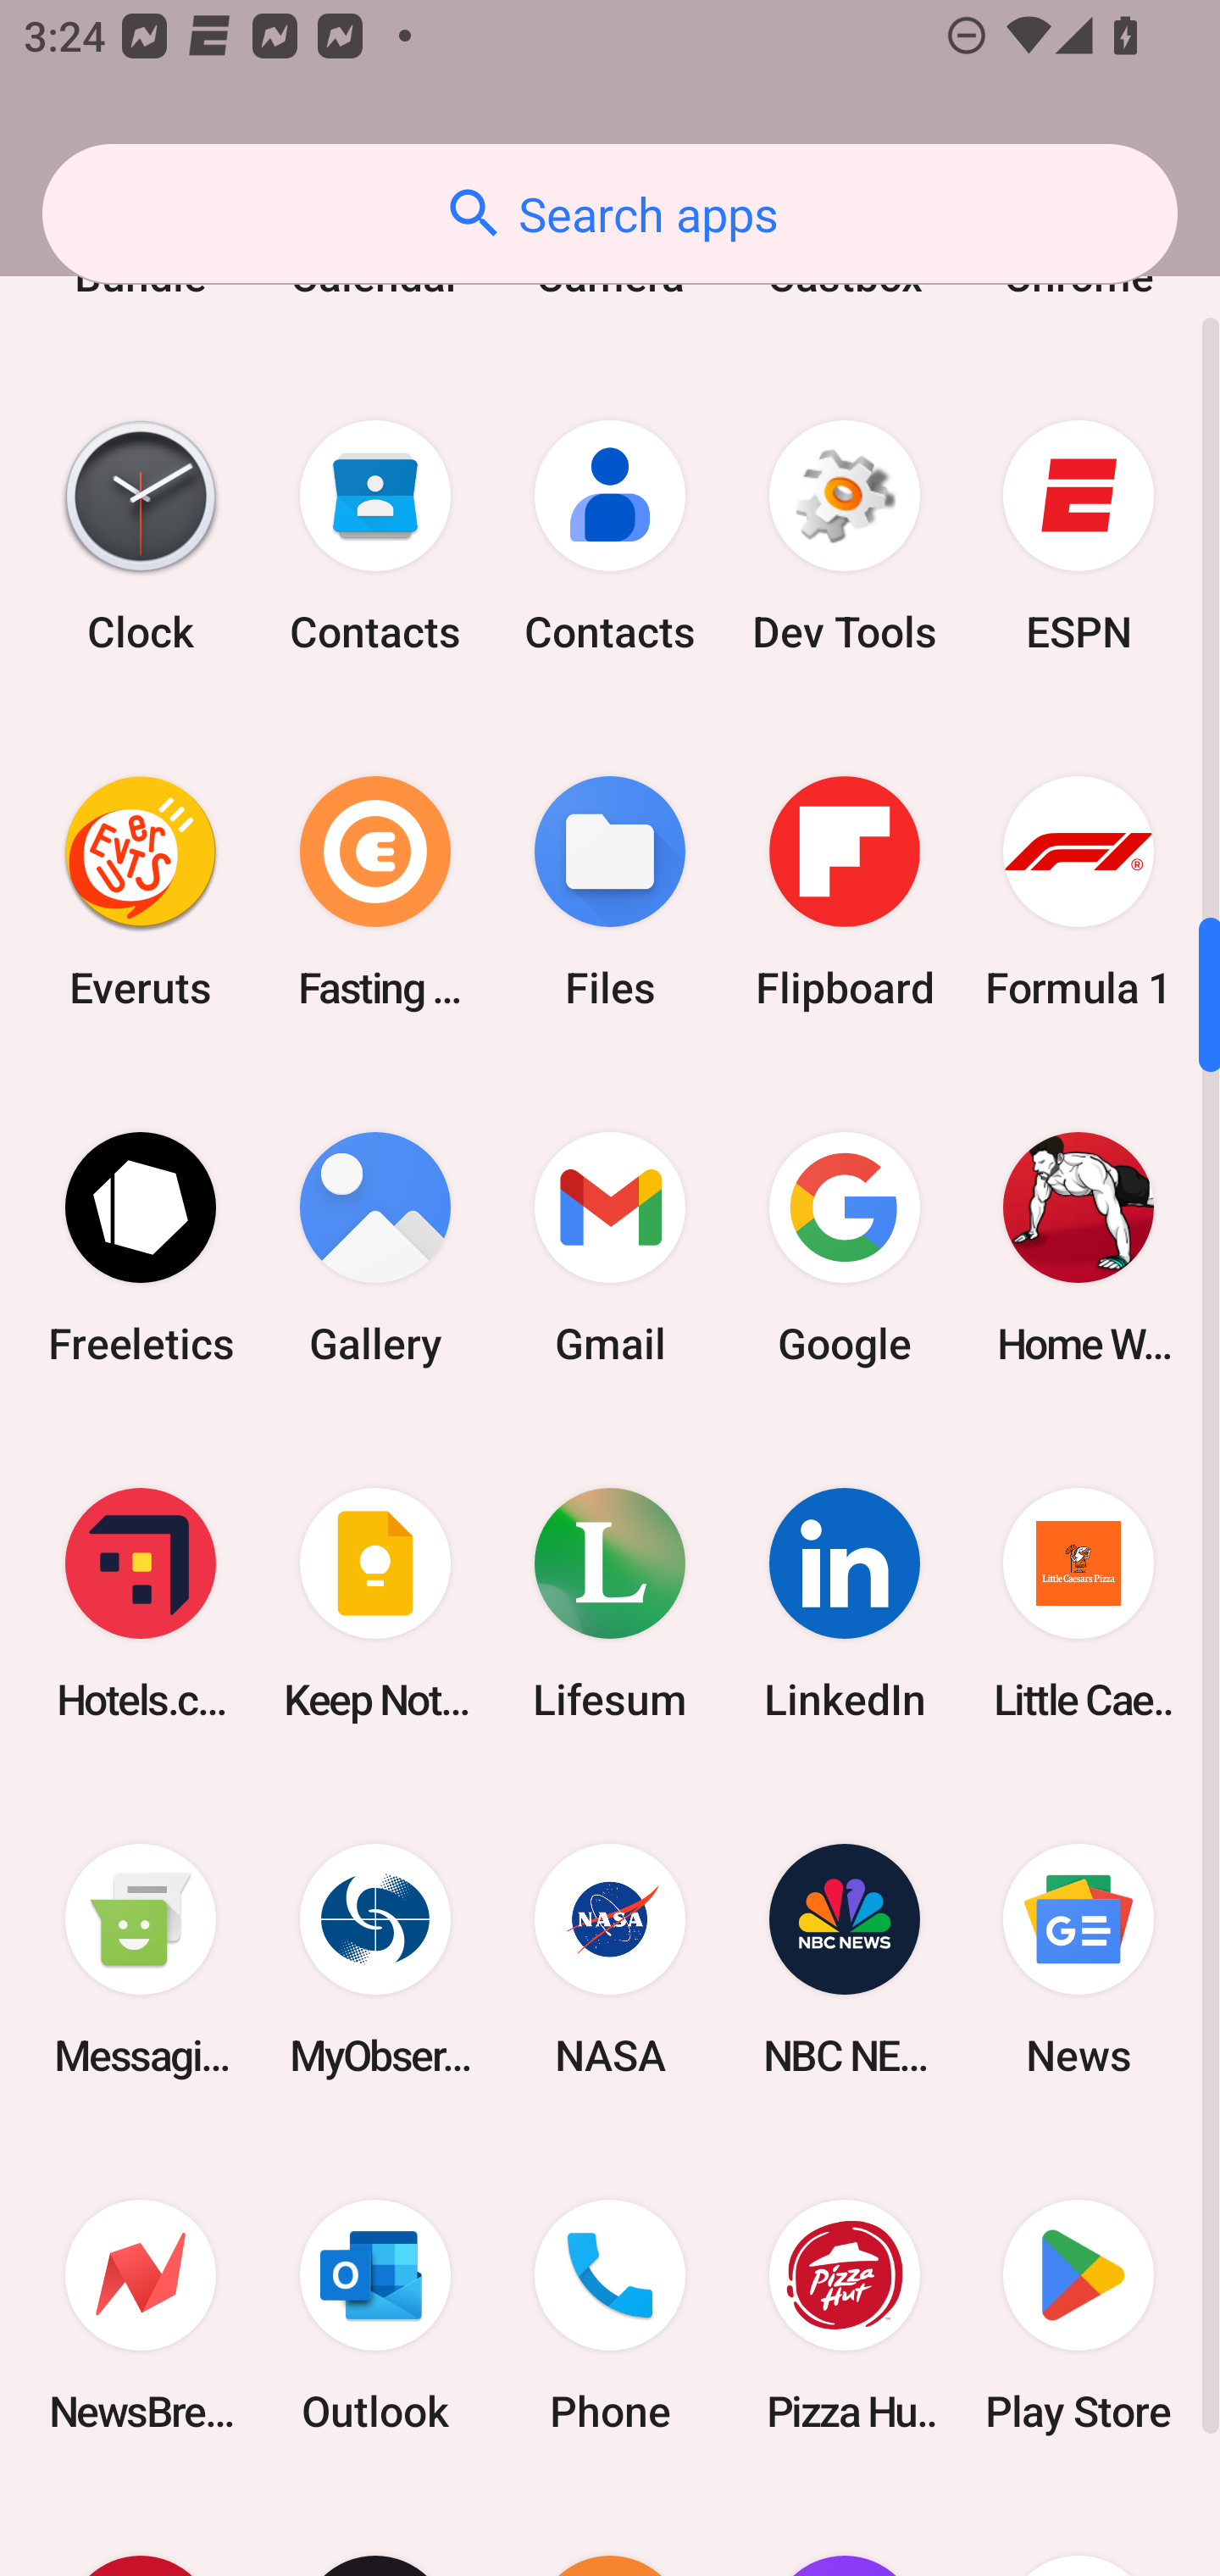 Image resolution: width=1220 pixels, height=2576 pixels. I want to click on Home Workout, so click(1079, 1247).